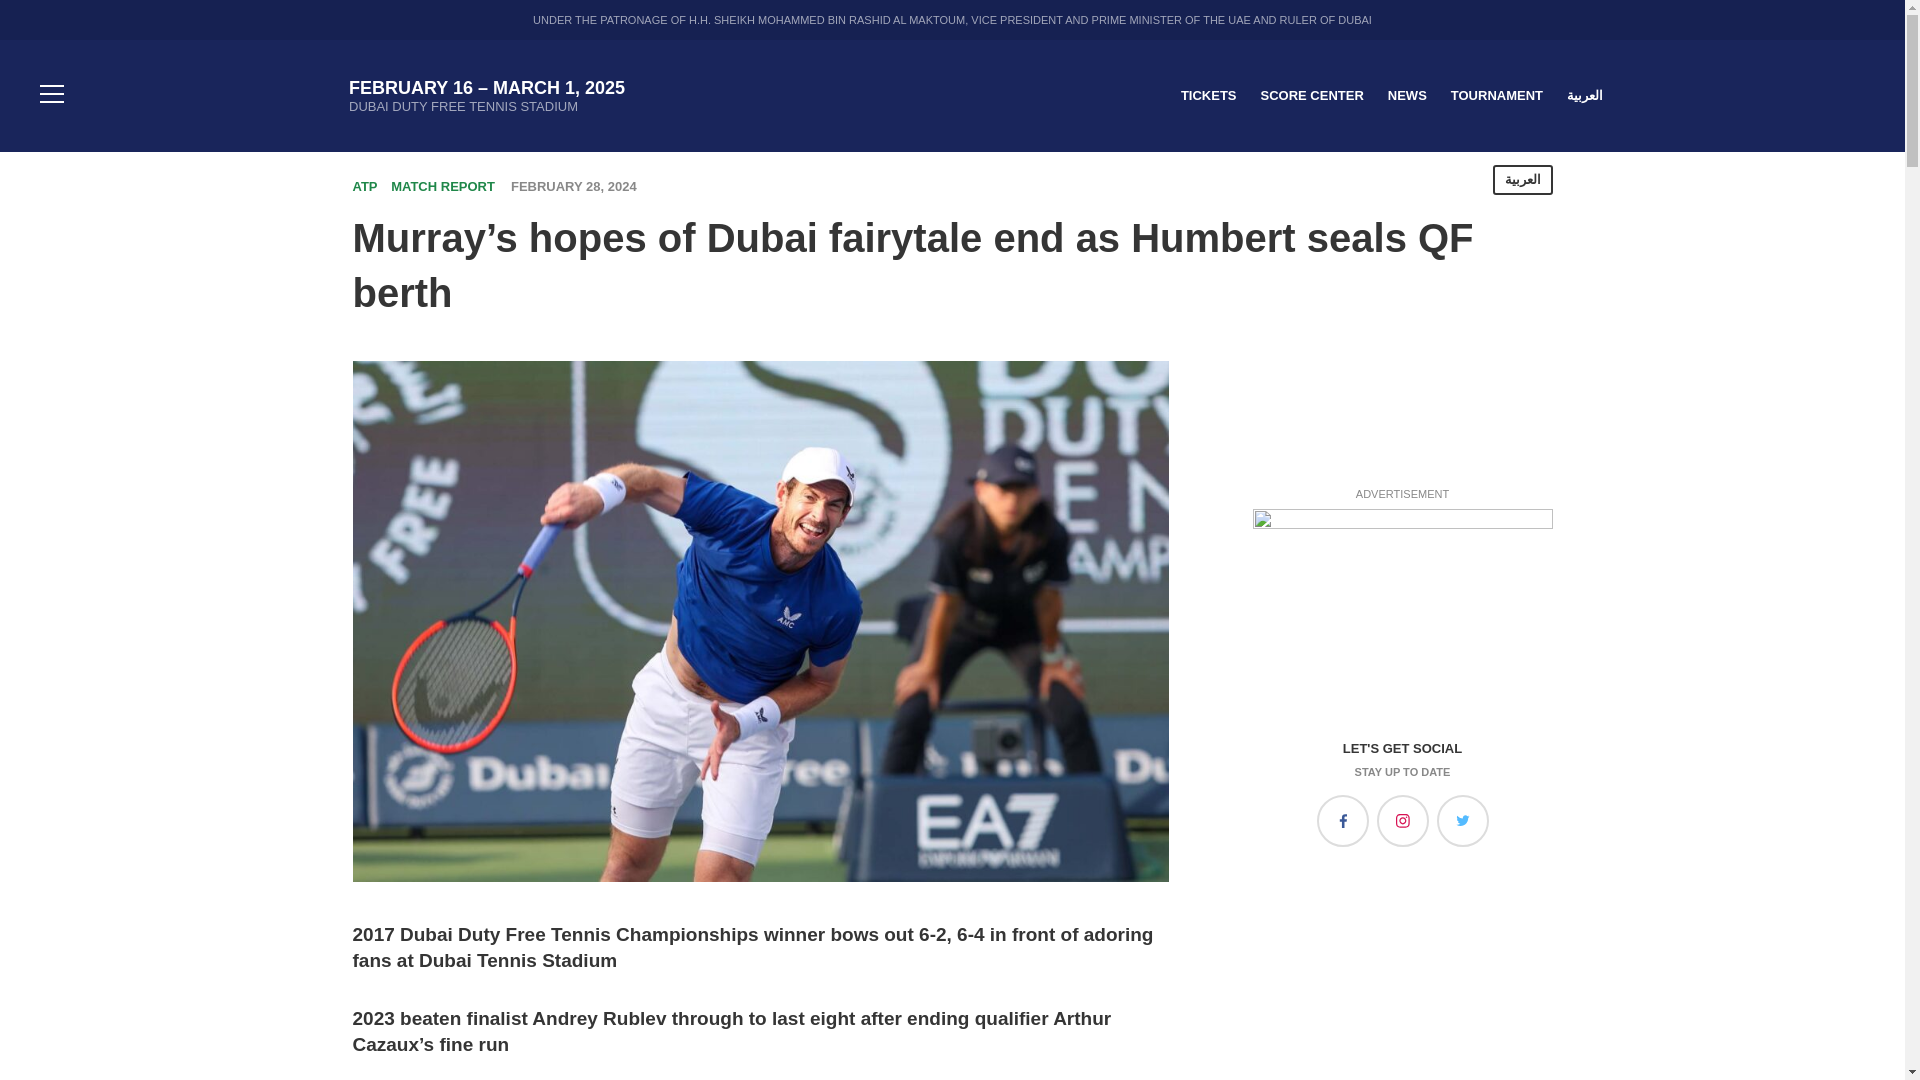  Describe the element at coordinates (1407, 94) in the screenshot. I see `NEWS` at that location.